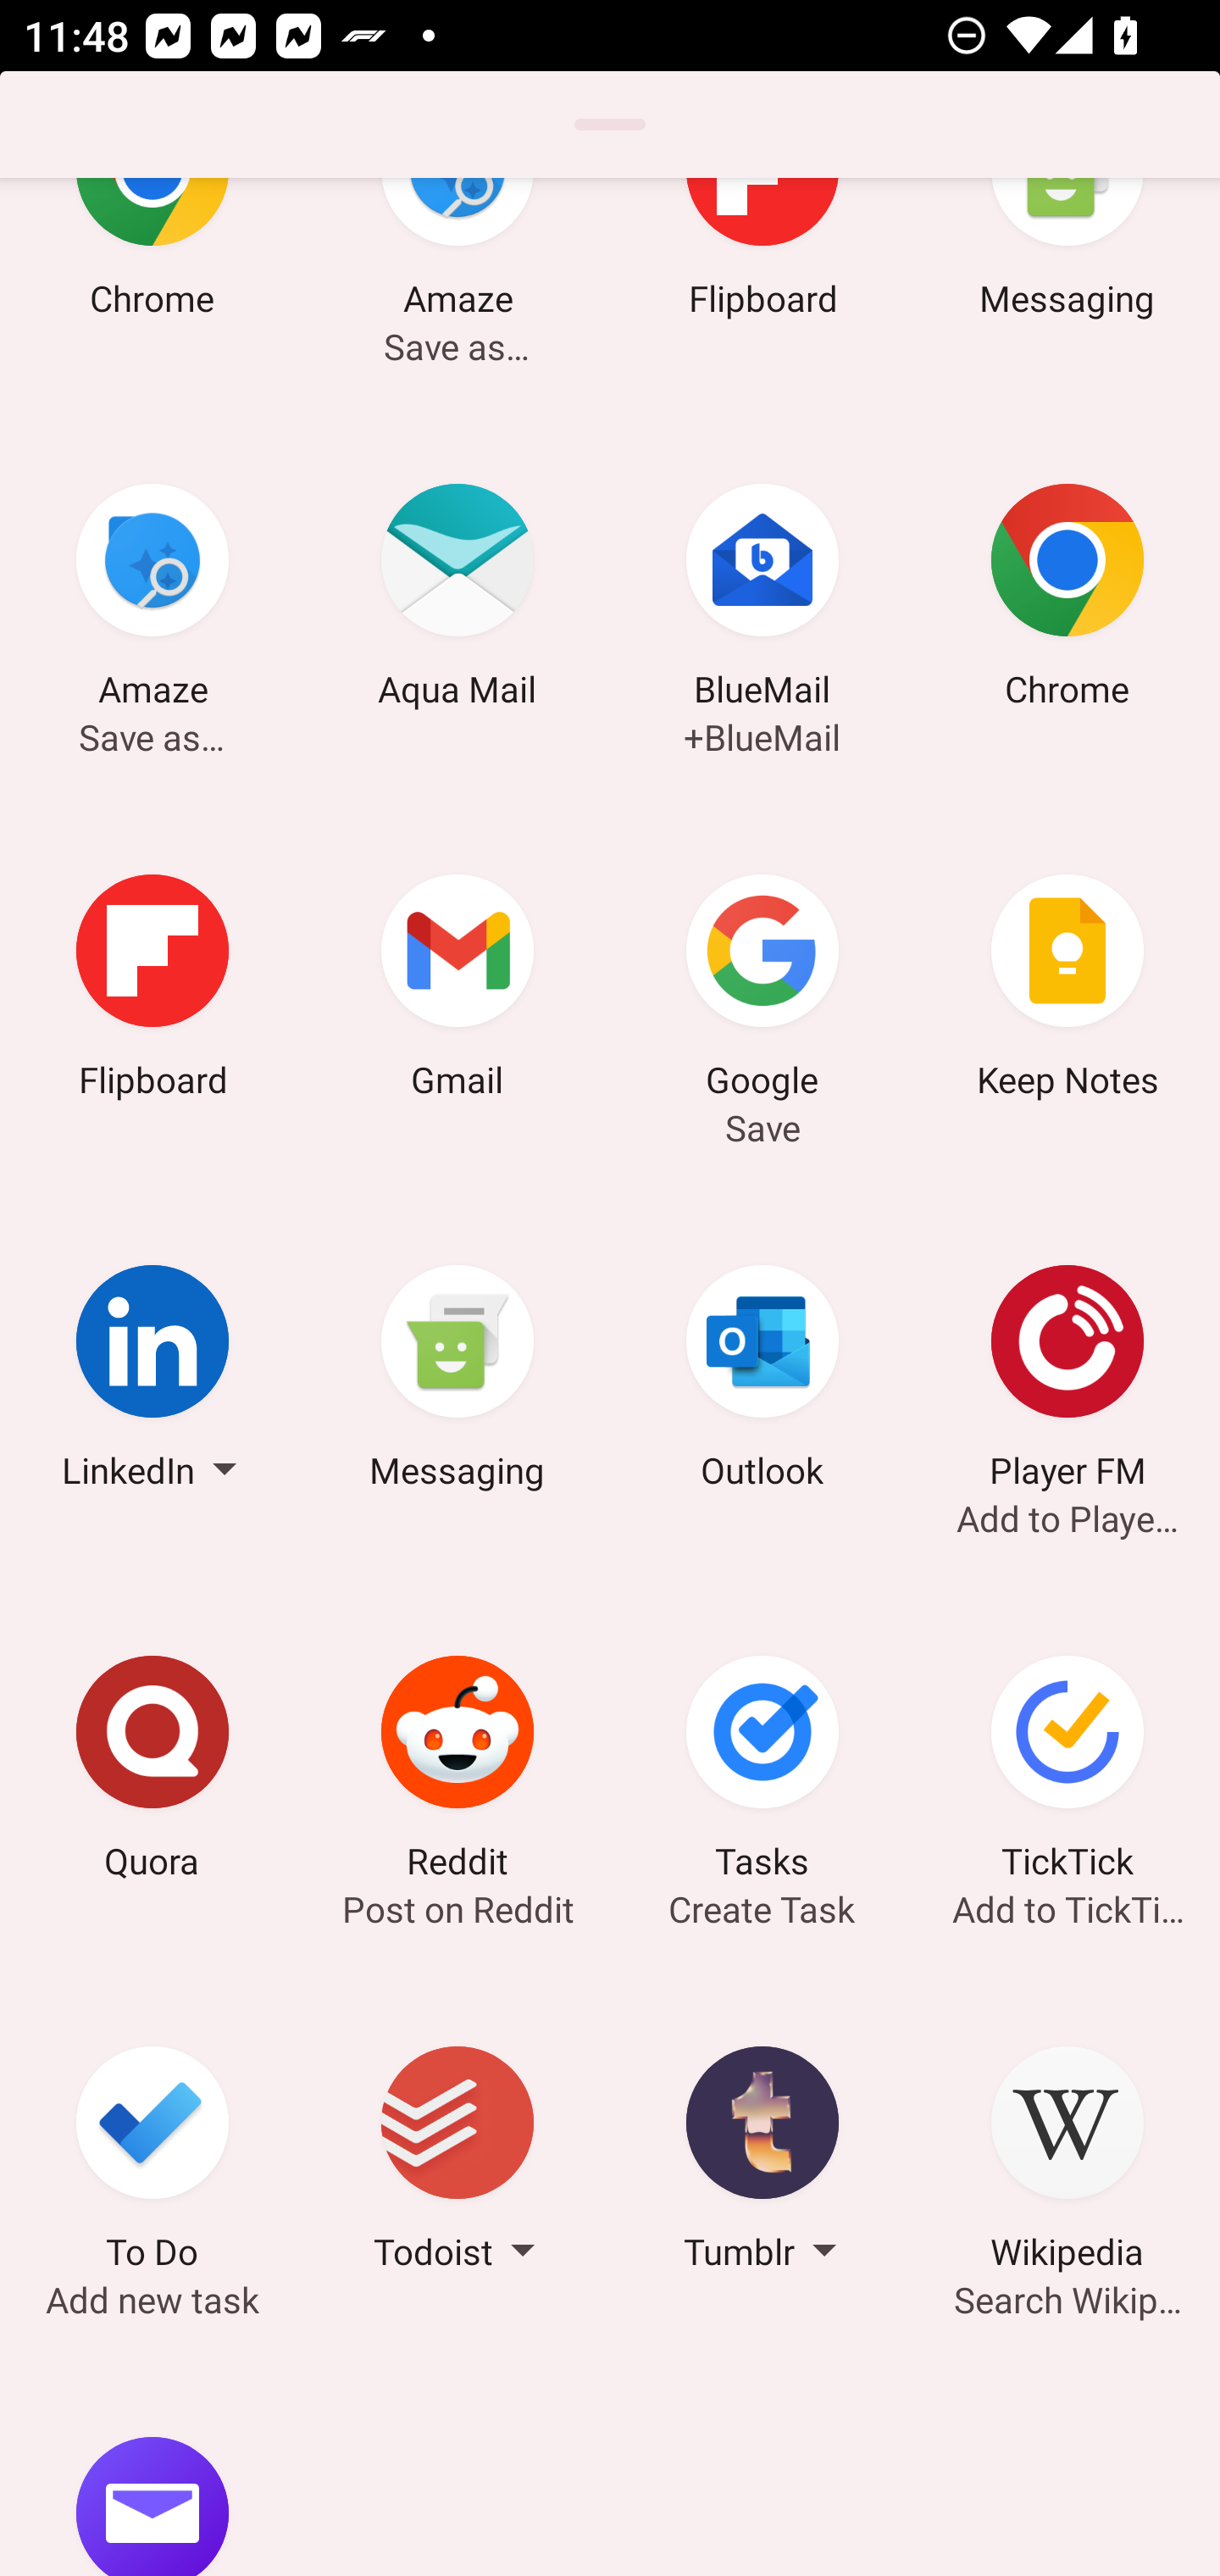 The image size is (1220, 2576). What do you see at coordinates (762, 602) in the screenshot?
I see `BlueMail +BlueMail` at bounding box center [762, 602].